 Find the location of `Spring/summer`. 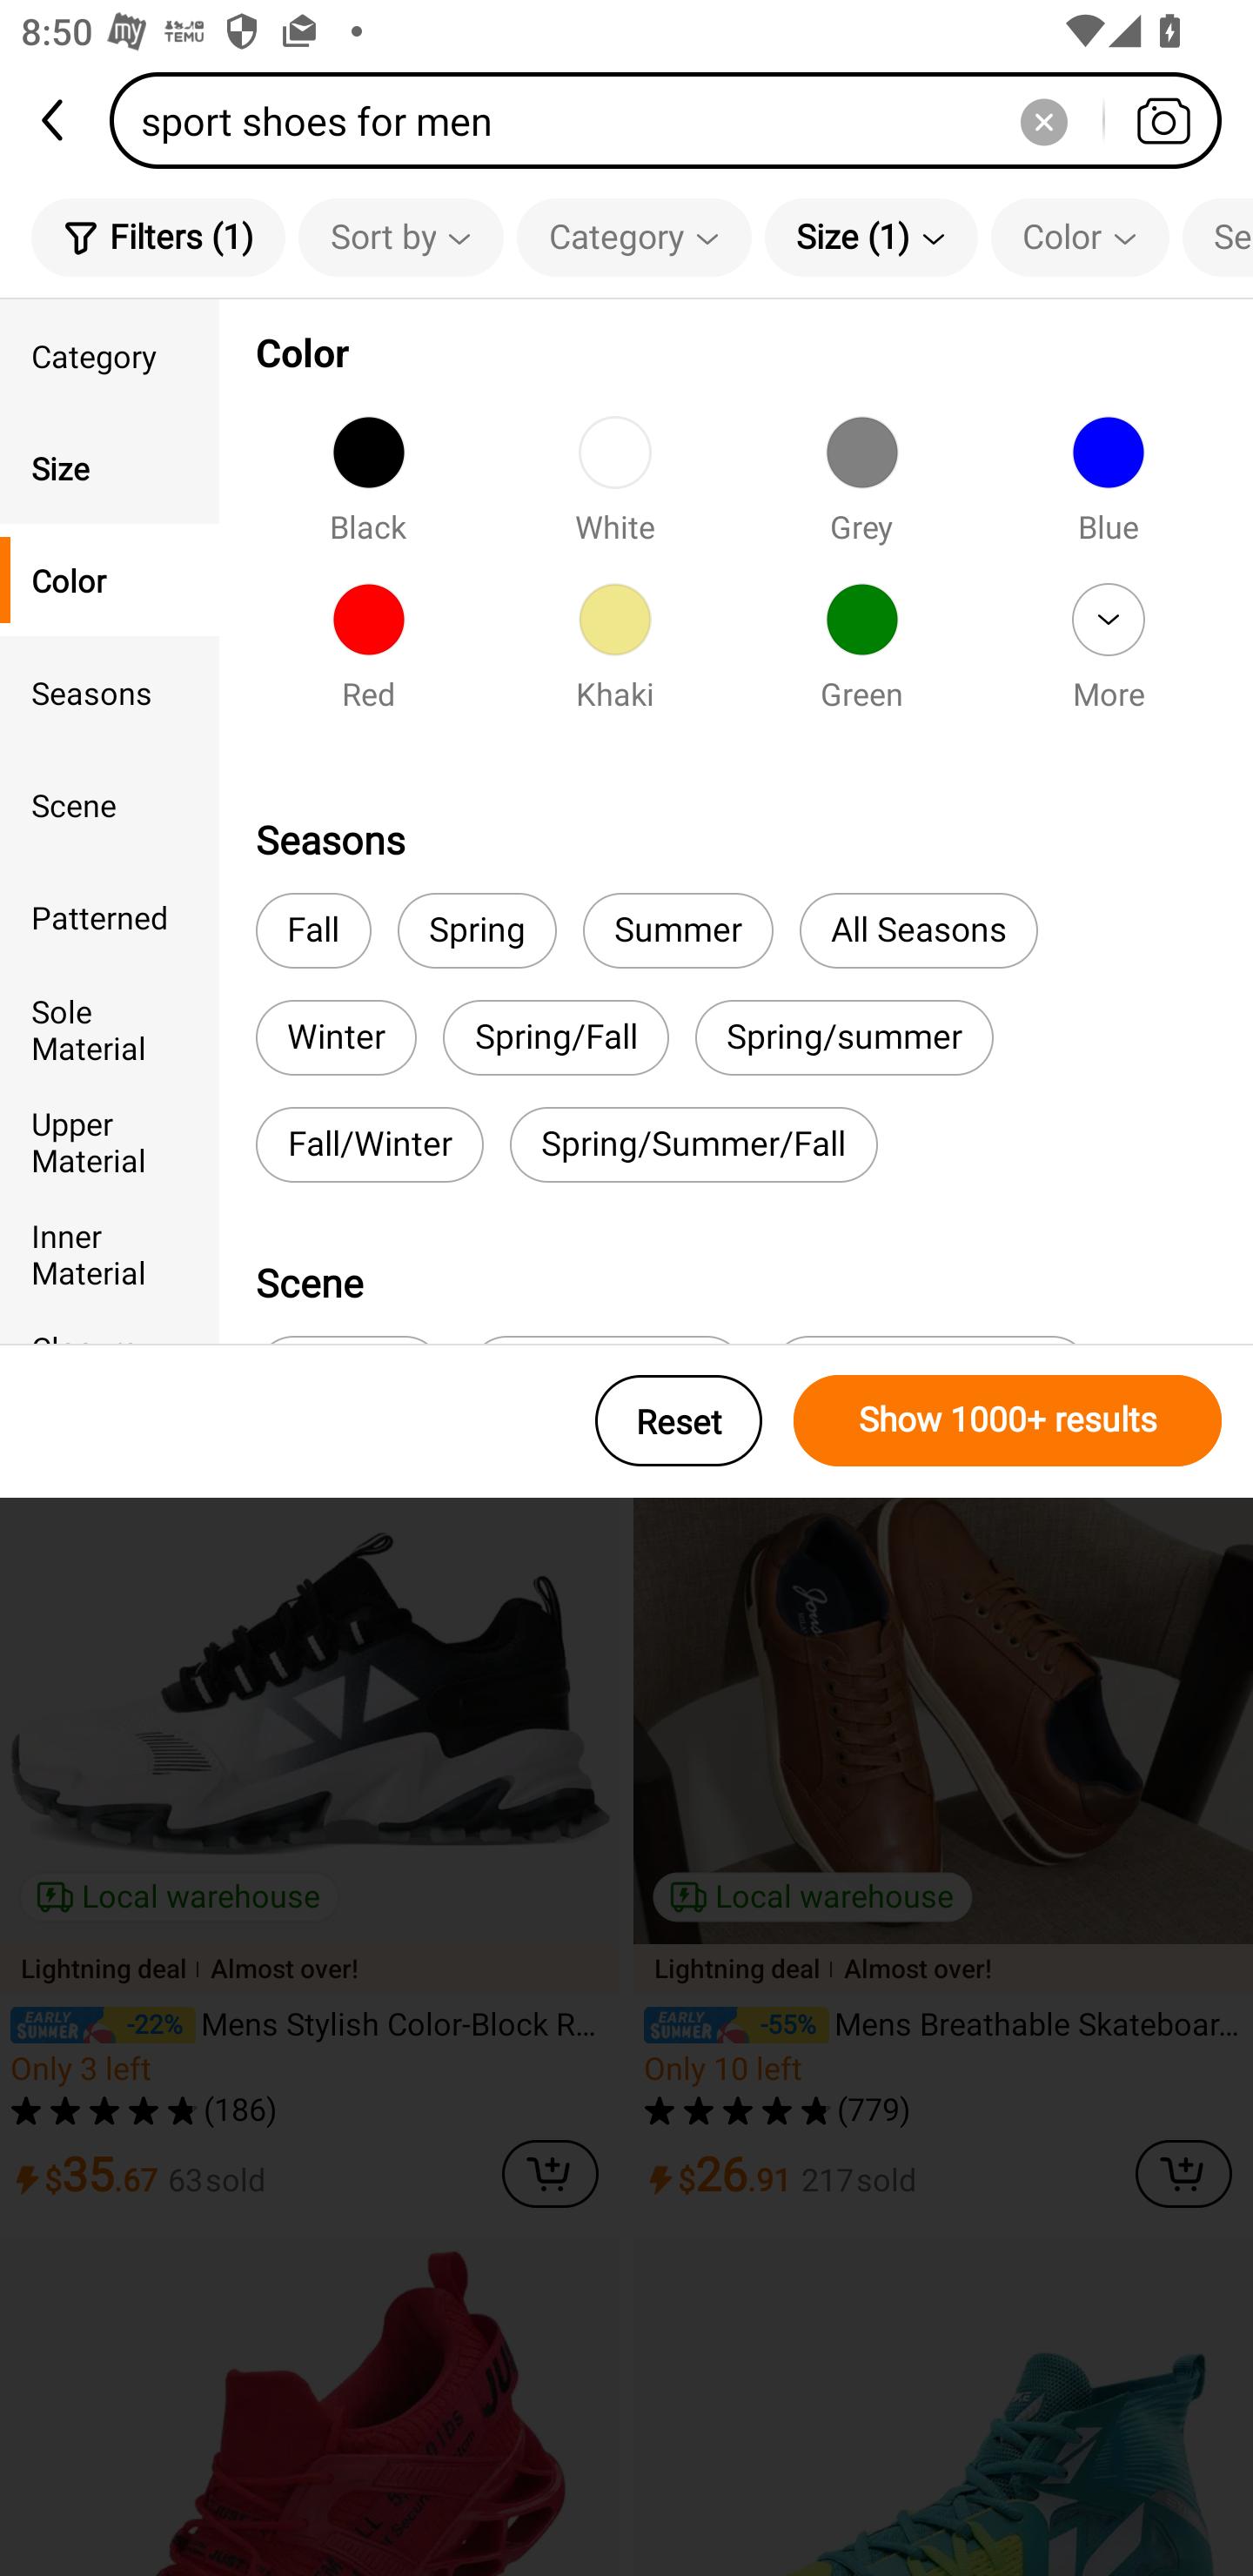

Spring/summer is located at coordinates (844, 1037).